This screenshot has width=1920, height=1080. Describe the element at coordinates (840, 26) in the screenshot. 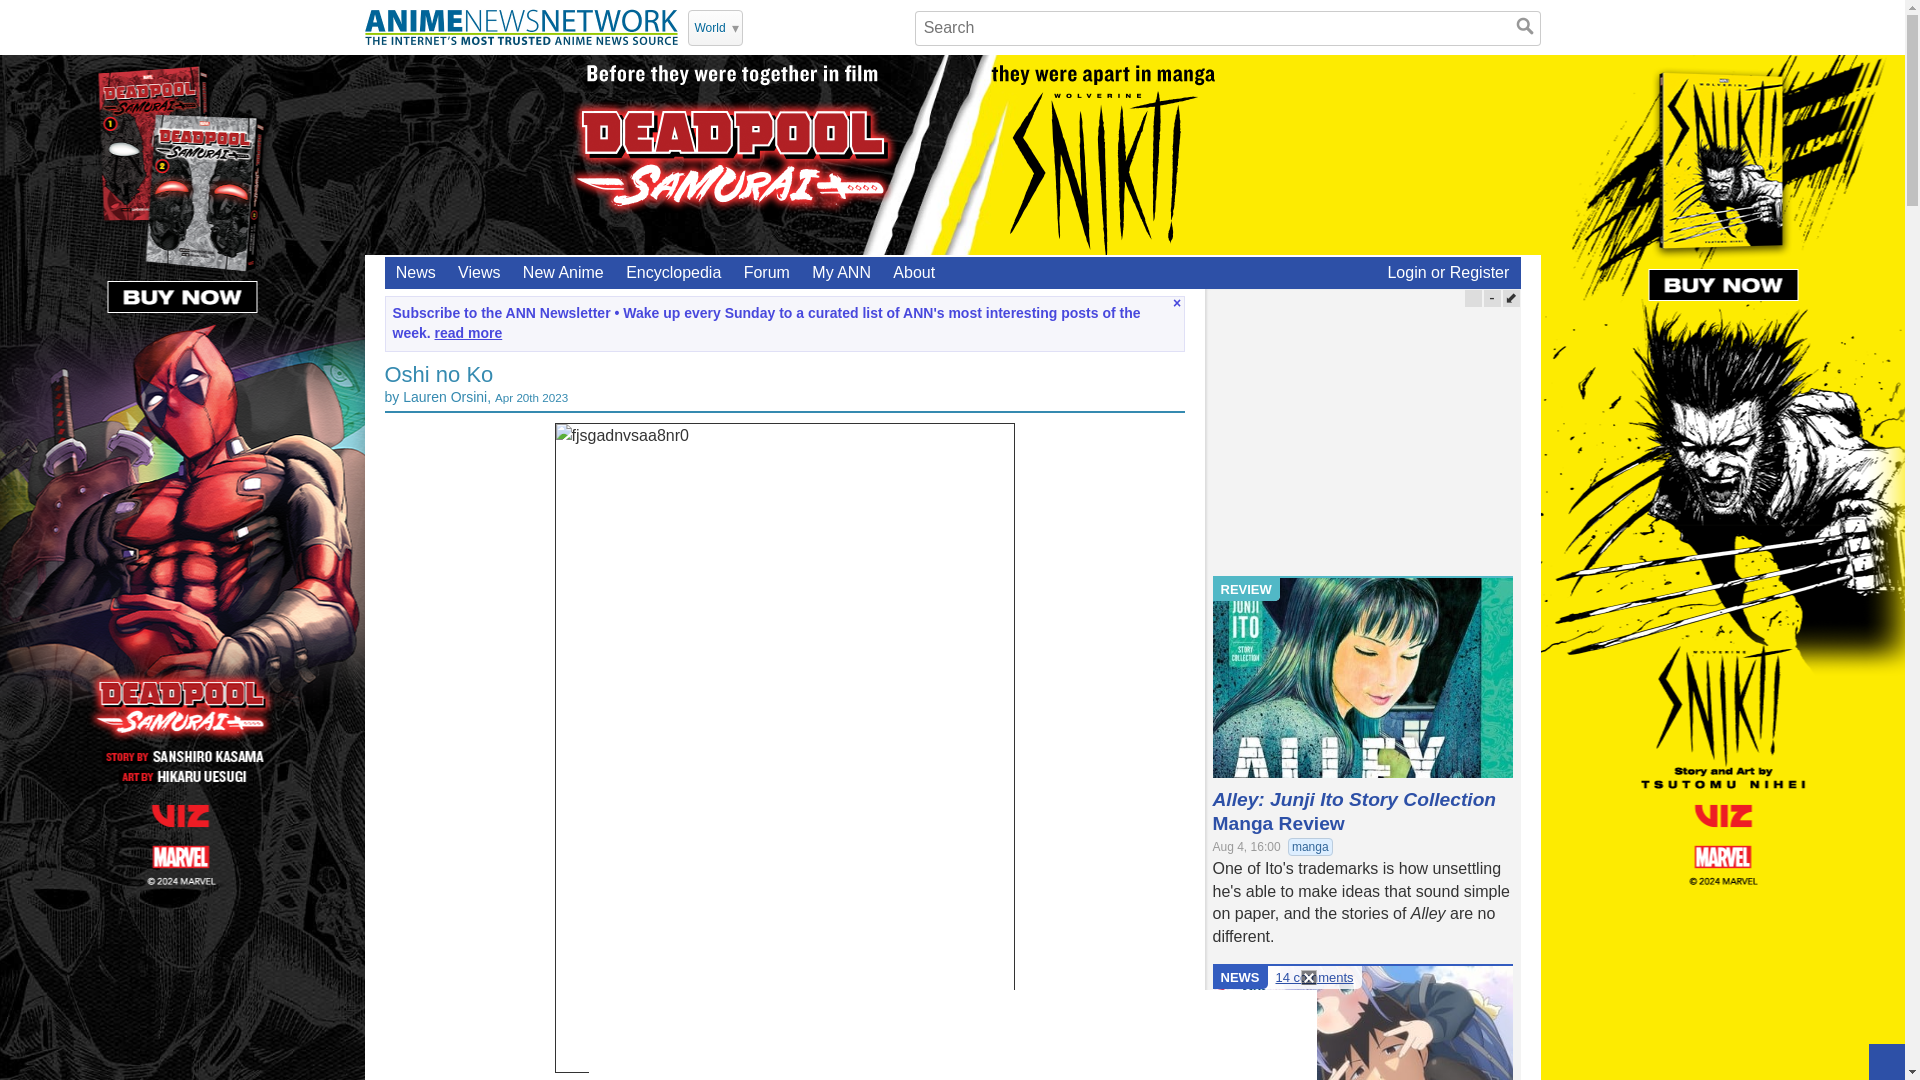

I see `Instagram` at that location.